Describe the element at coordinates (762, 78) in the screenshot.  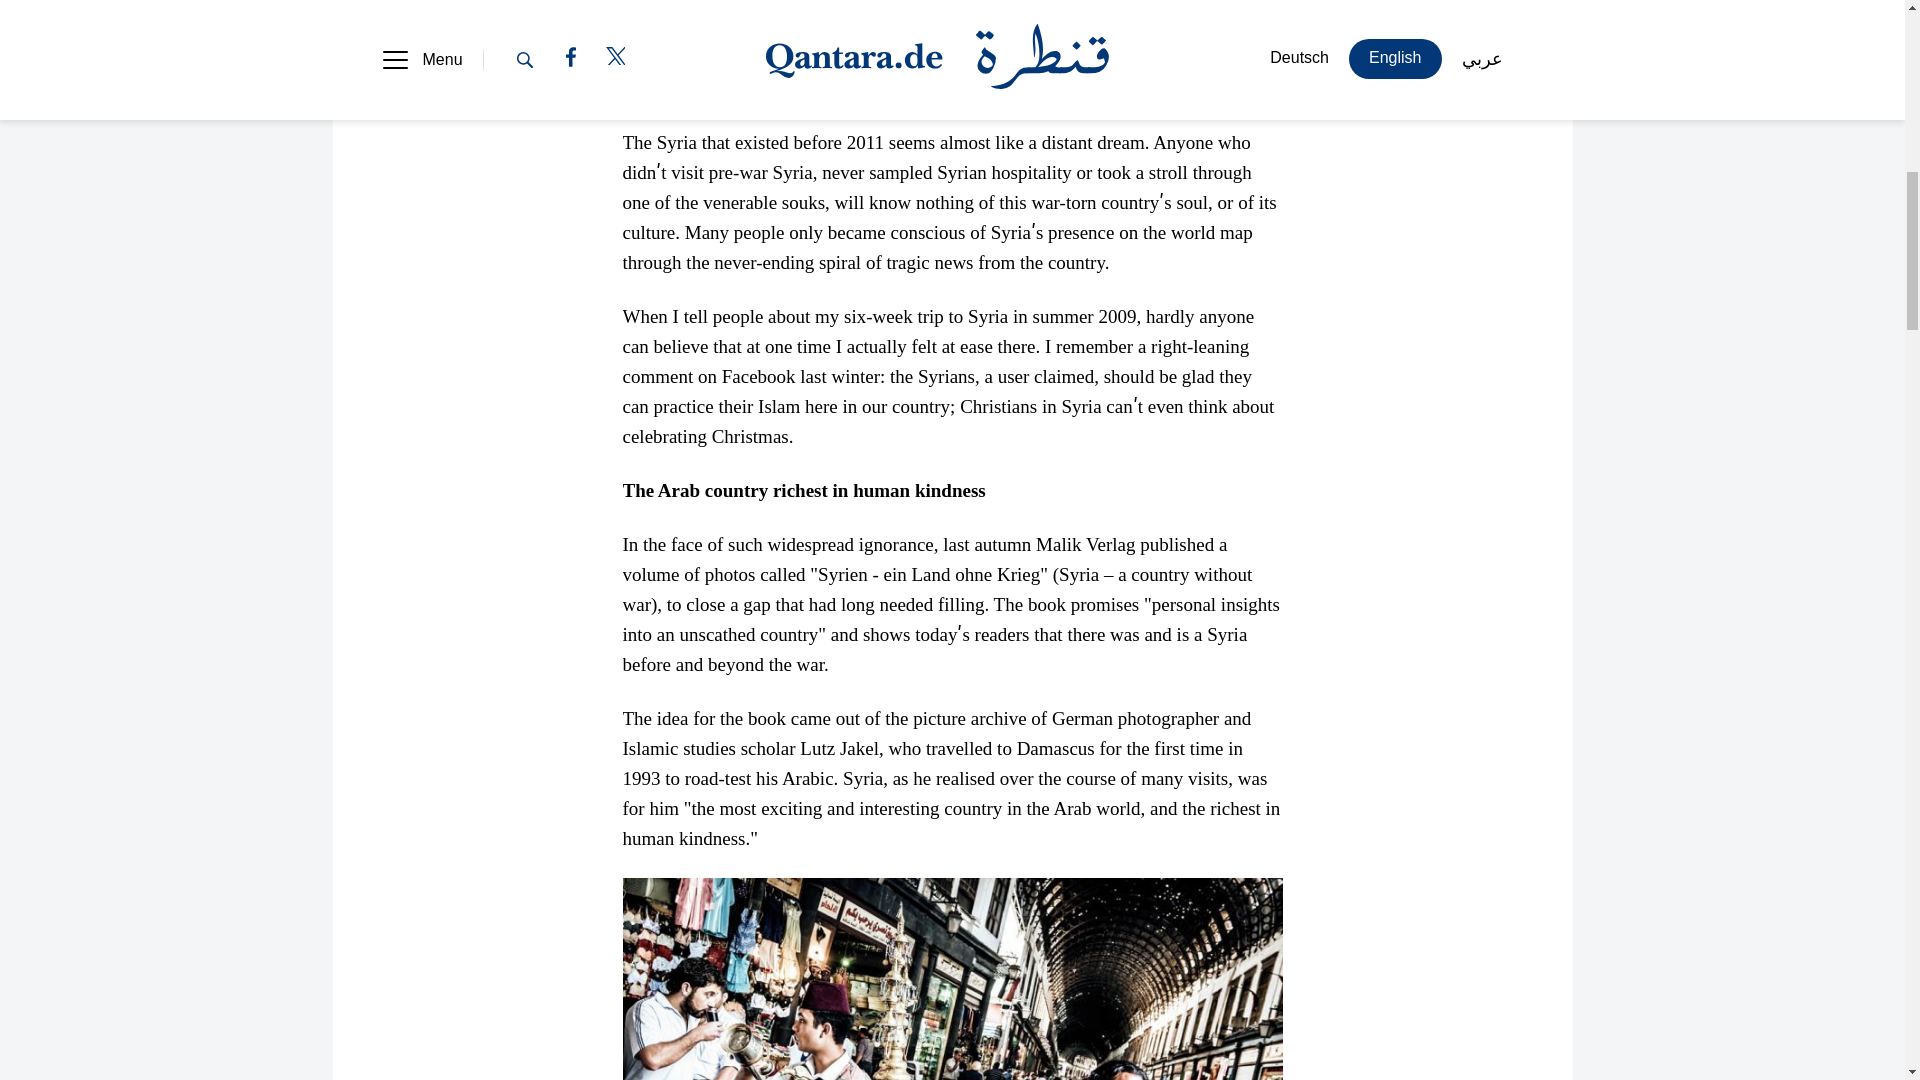
I see `Share` at that location.